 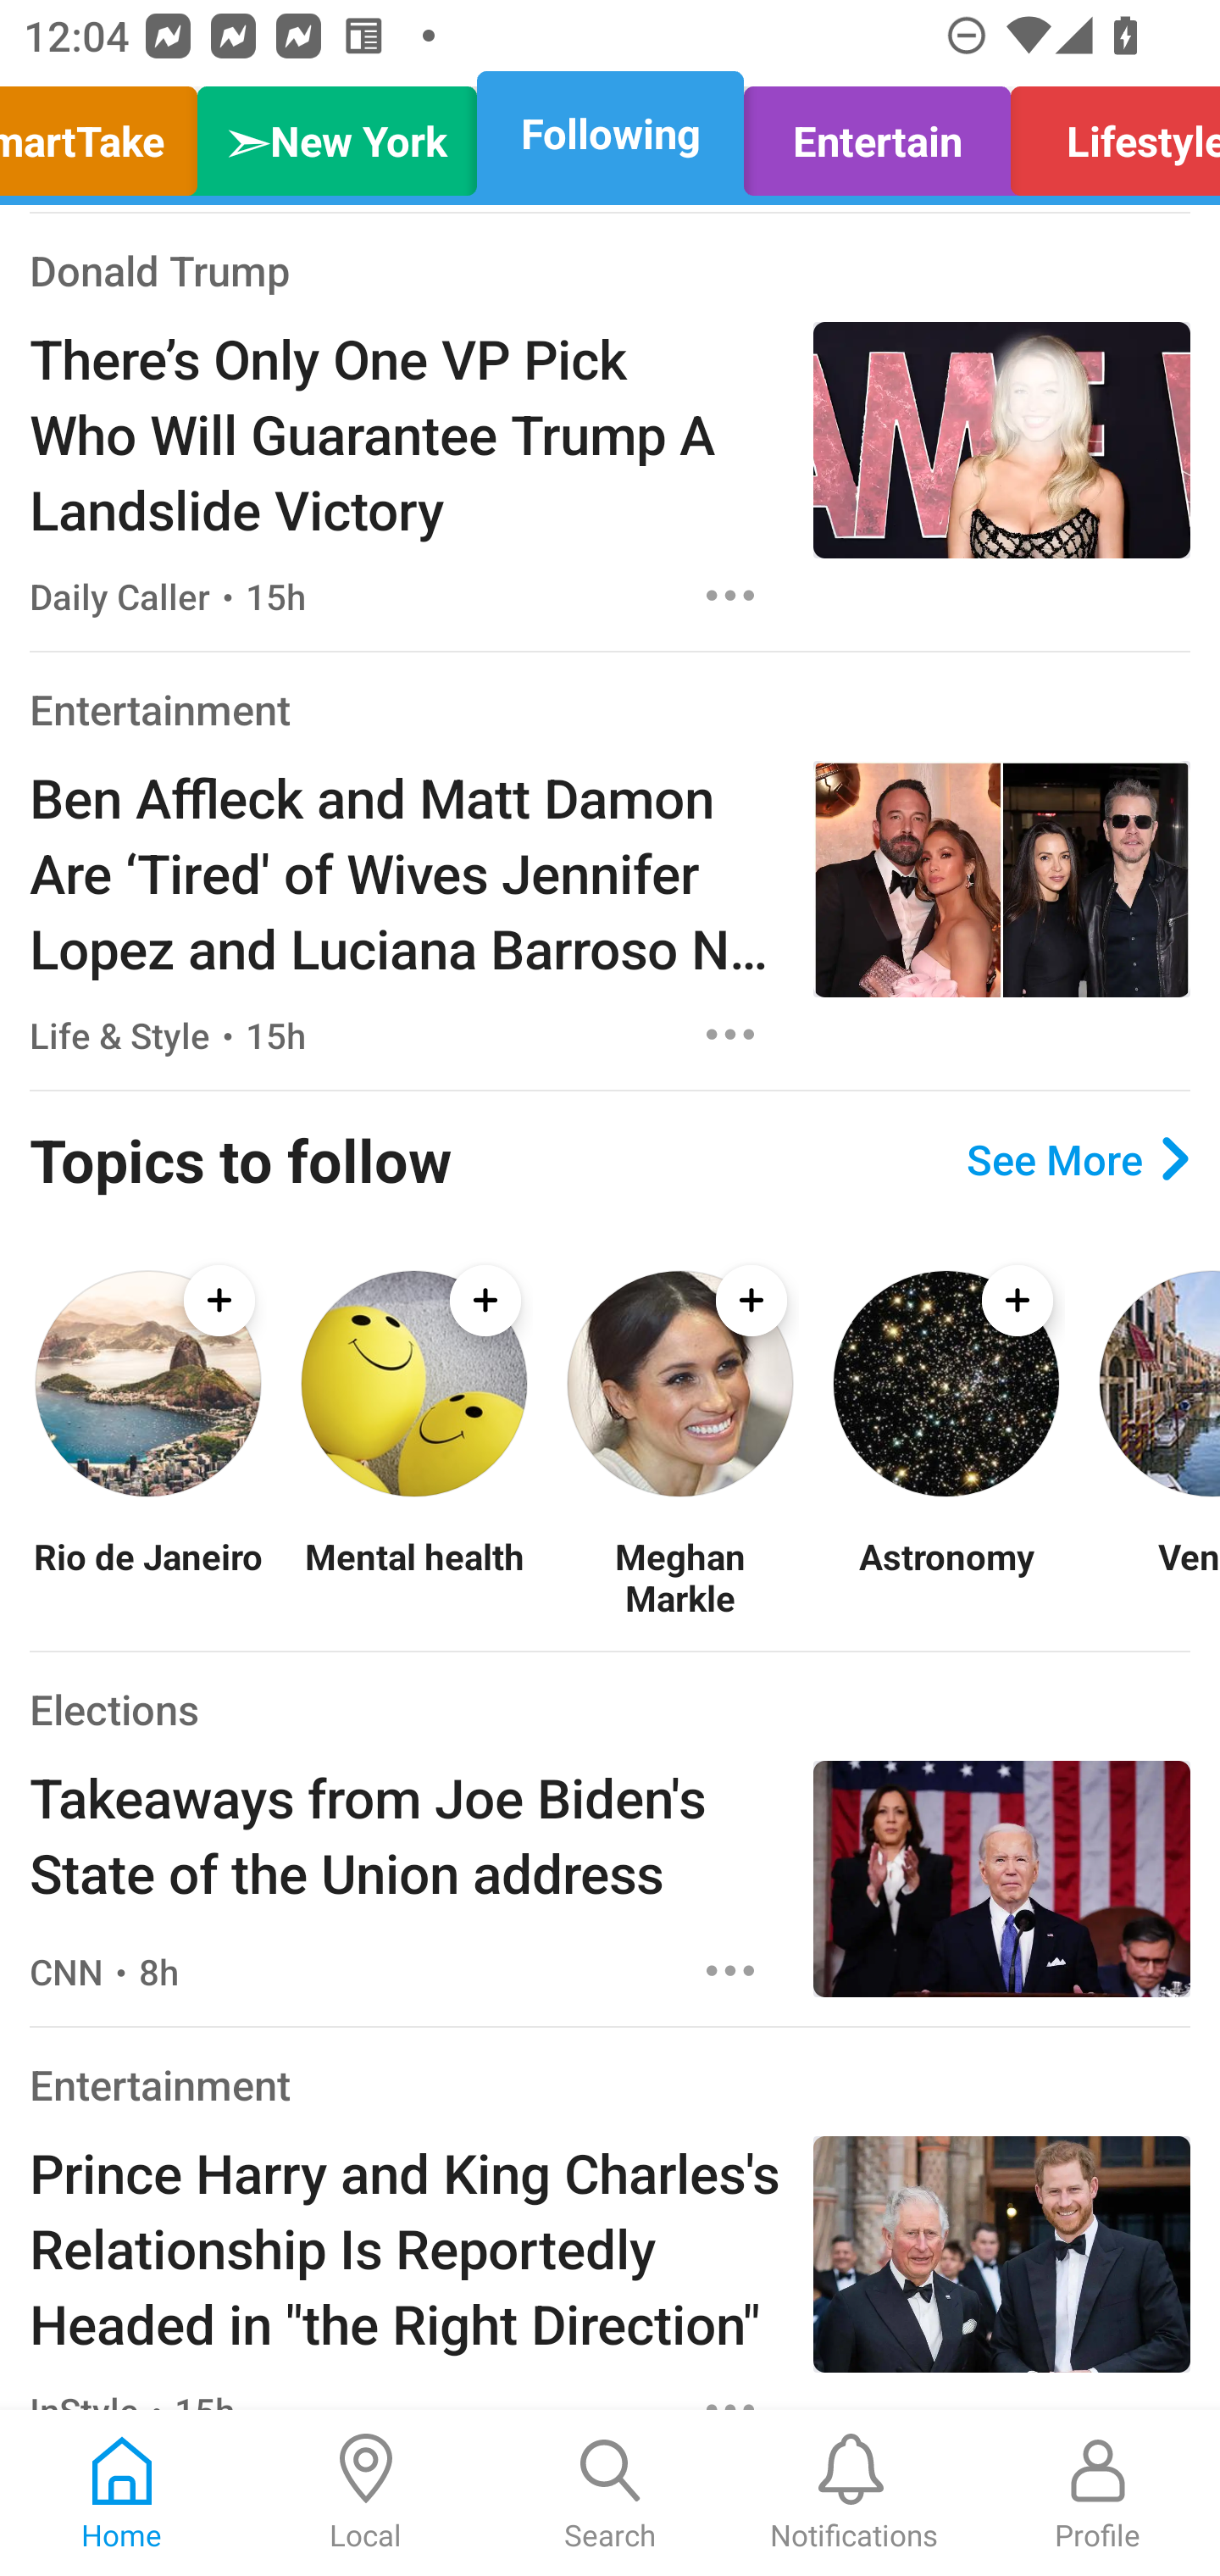 I want to click on Rio de Janeiro, so click(x=147, y=1578).